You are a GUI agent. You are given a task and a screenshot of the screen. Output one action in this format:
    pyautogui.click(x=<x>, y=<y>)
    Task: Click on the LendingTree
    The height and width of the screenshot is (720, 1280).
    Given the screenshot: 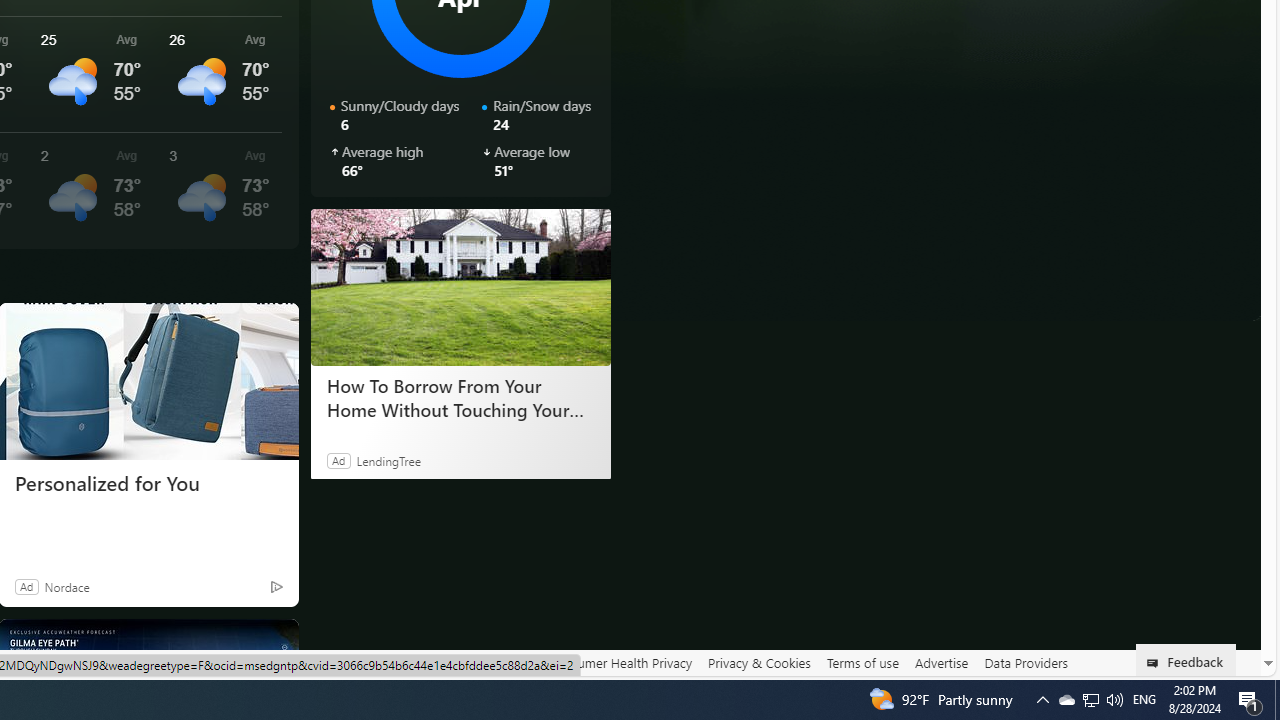 What is the action you would take?
    pyautogui.click(x=388, y=460)
    